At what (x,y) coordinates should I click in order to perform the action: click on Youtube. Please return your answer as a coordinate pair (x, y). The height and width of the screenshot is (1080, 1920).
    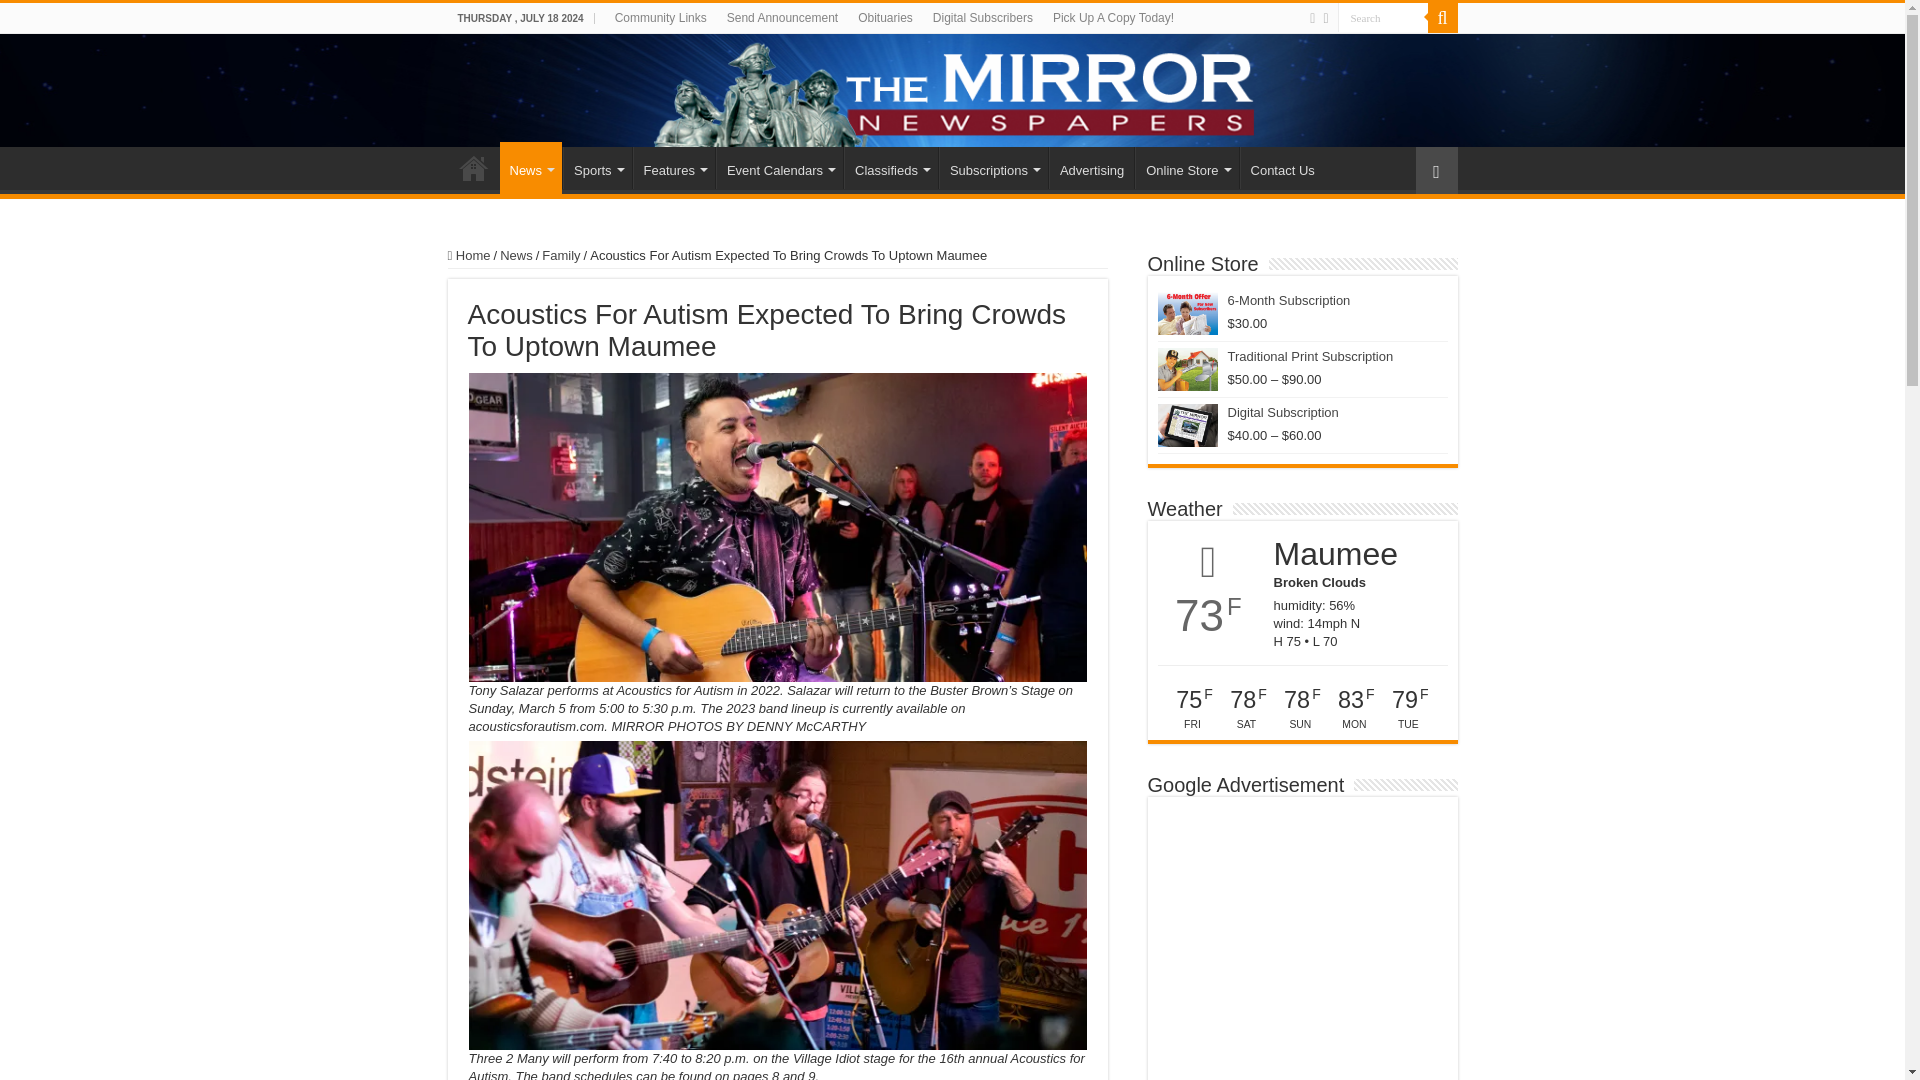
    Looking at the image, I should click on (1325, 18).